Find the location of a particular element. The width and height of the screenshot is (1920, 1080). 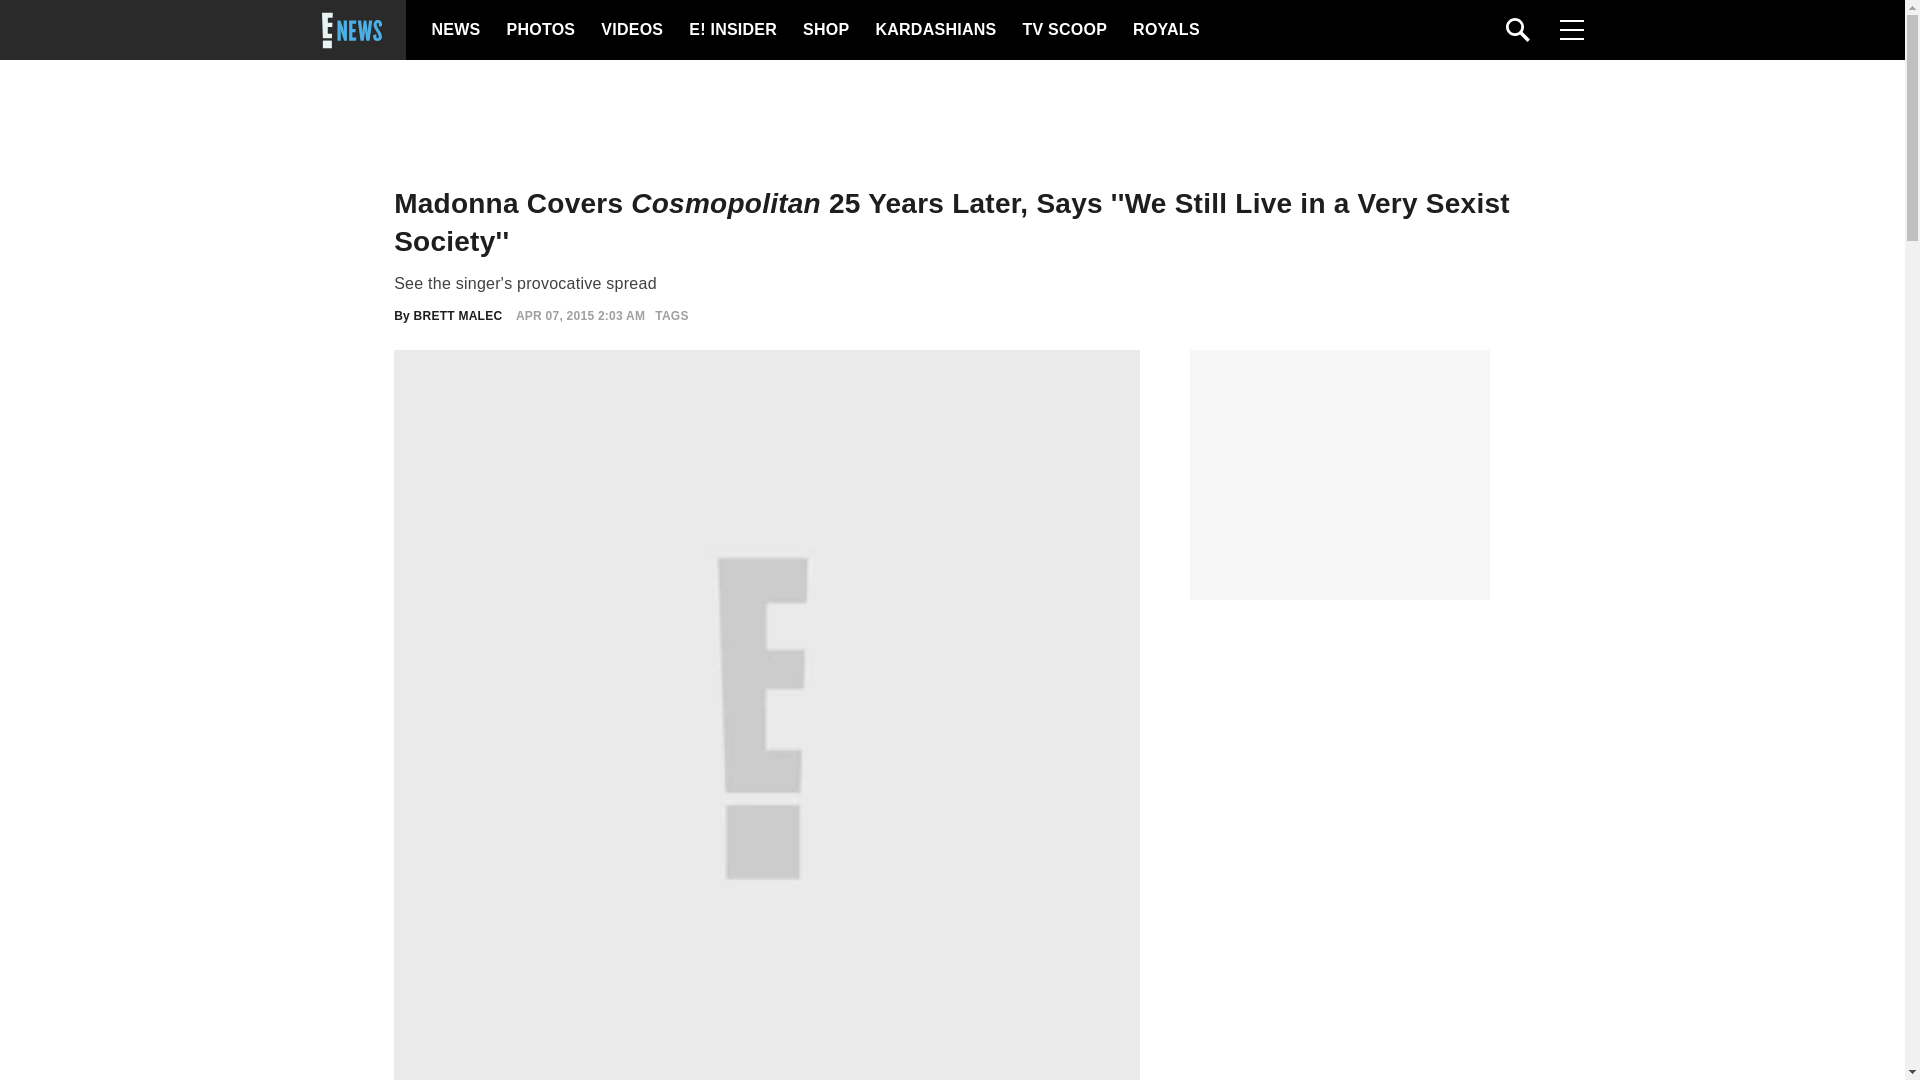

VIDEOS is located at coordinates (630, 30).